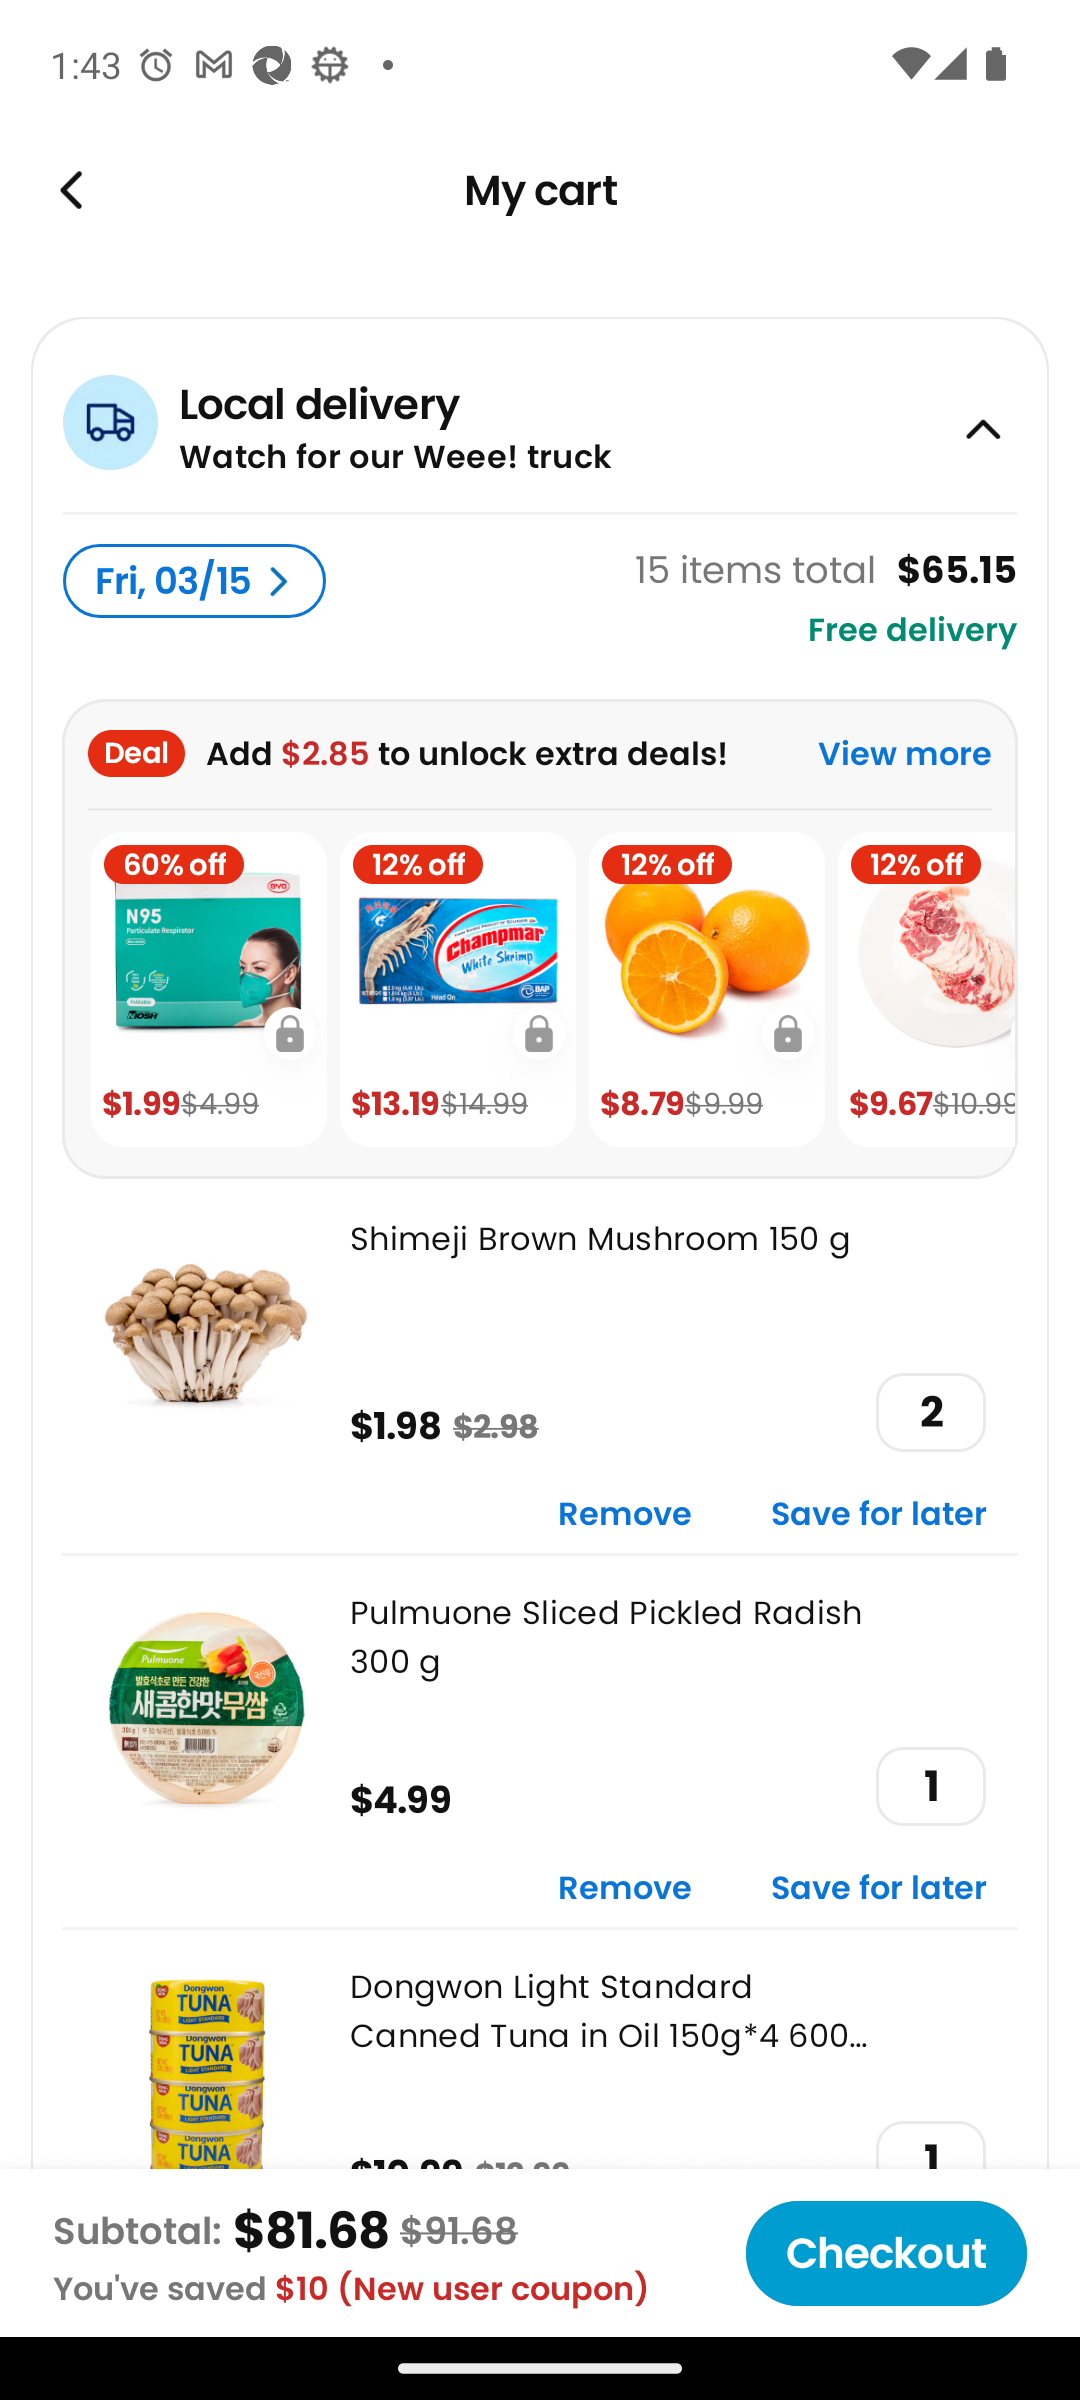  What do you see at coordinates (706, 990) in the screenshot?
I see `12% off $8.79 $9.99` at bounding box center [706, 990].